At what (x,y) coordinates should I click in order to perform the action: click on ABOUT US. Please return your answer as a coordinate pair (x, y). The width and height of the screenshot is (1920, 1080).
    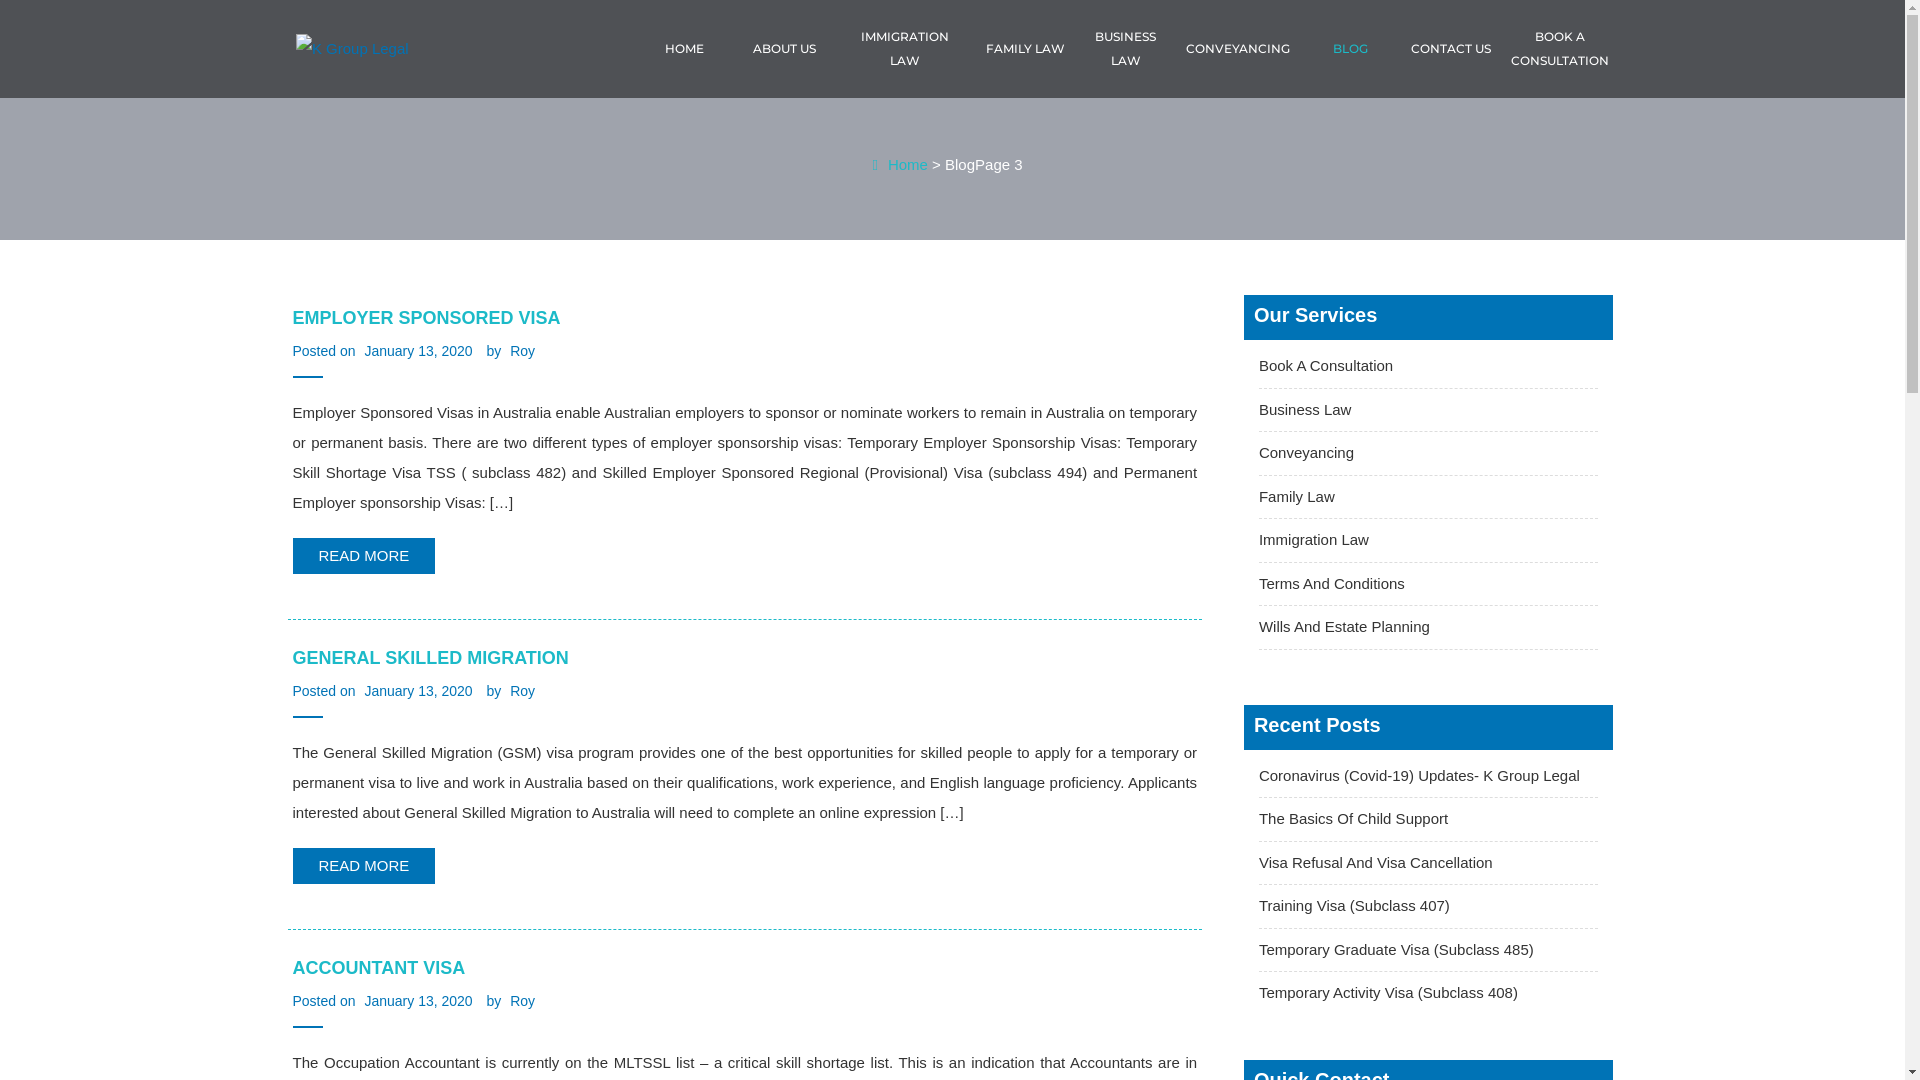
    Looking at the image, I should click on (786, 49).